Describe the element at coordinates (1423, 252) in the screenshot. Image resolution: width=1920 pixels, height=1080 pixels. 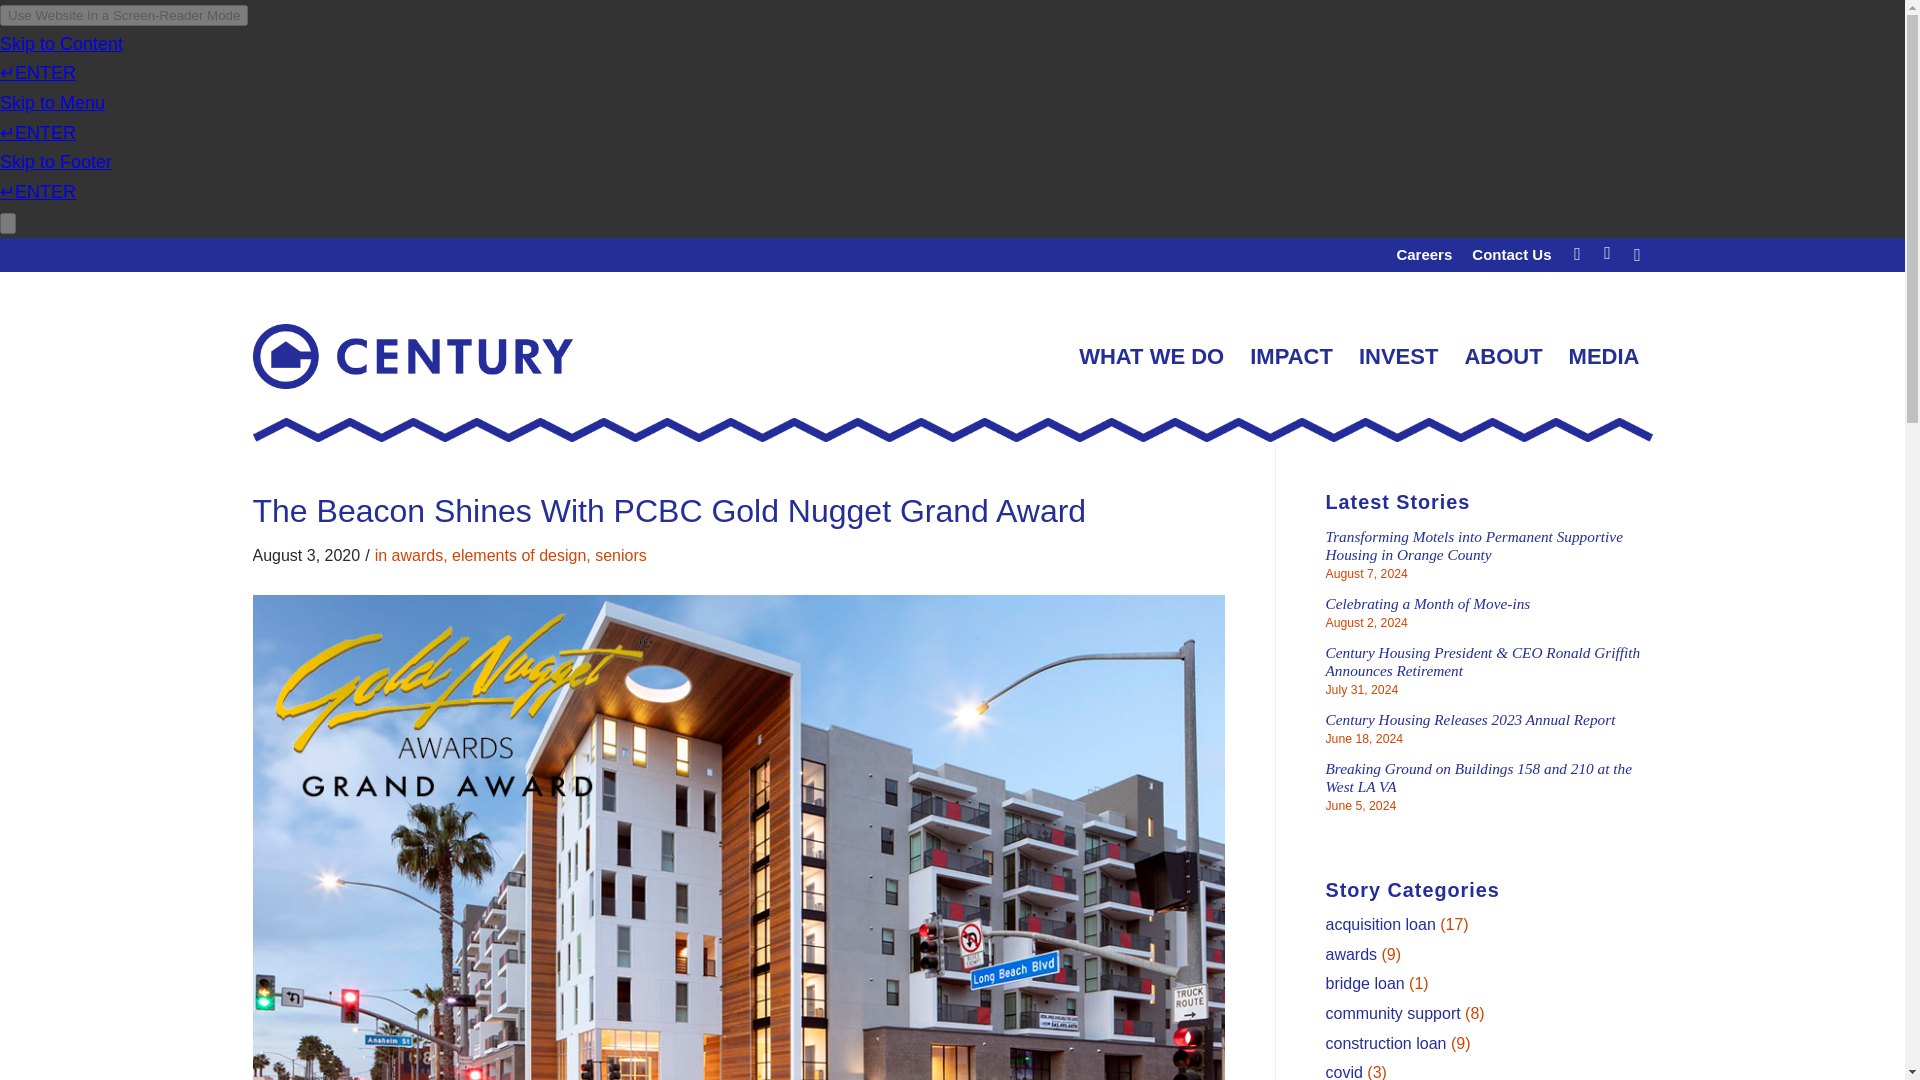
I see `Careers` at that location.